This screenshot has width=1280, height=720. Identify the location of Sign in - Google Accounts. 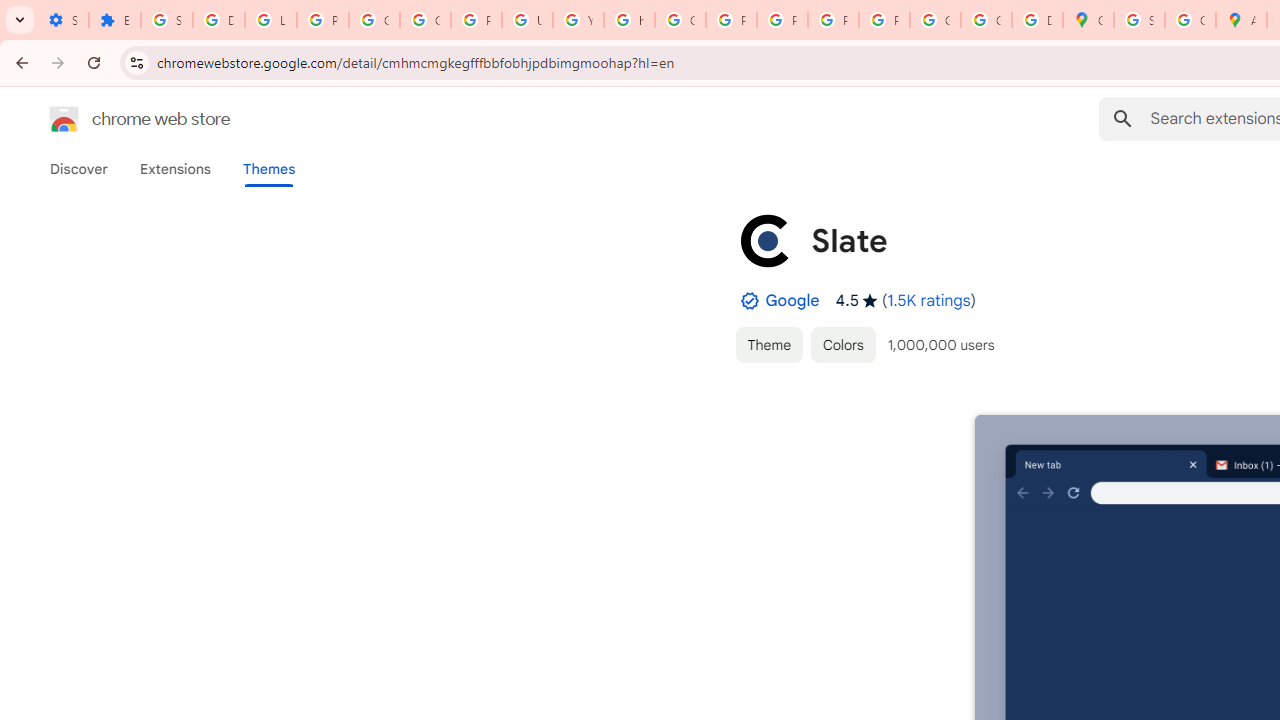
(1138, 20).